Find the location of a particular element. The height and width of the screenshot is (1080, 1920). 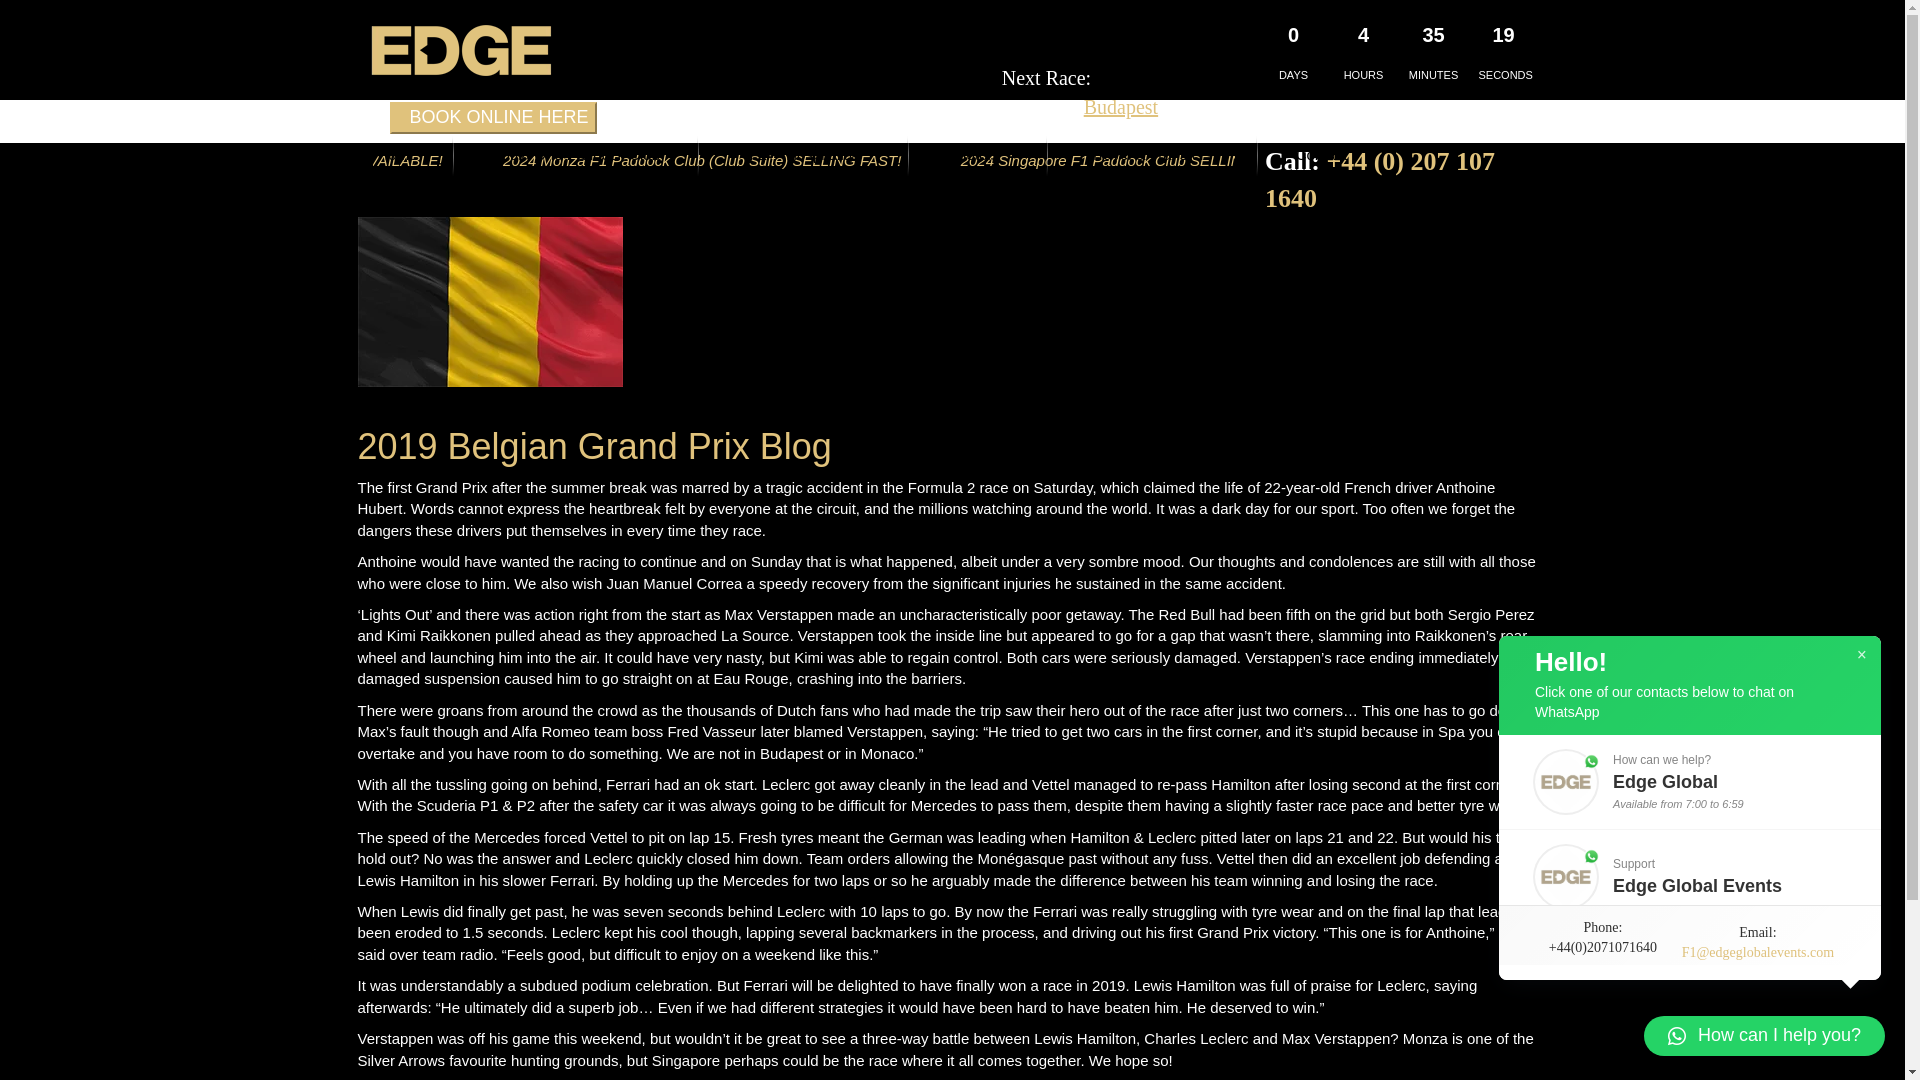

Home is located at coordinates (405, 154).